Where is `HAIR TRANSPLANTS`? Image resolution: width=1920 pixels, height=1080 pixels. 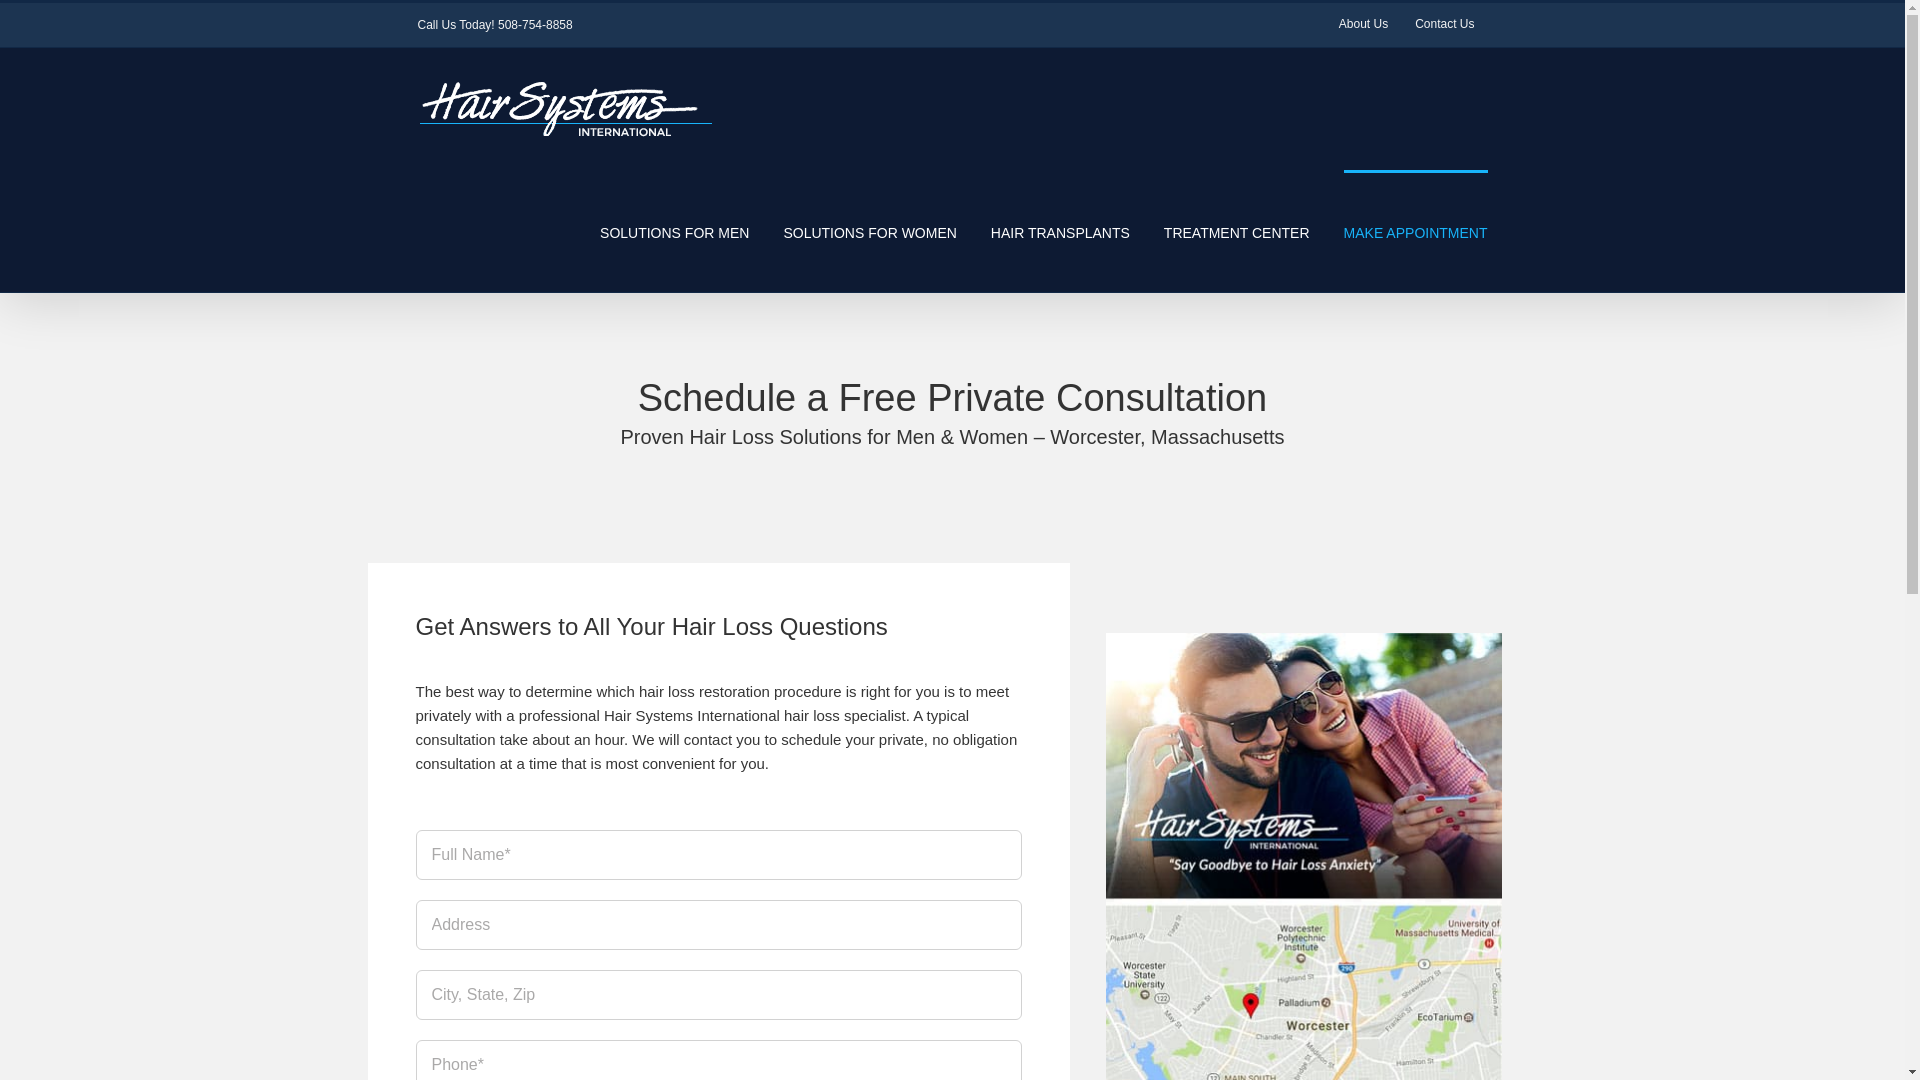
HAIR TRANSPLANTS is located at coordinates (1060, 230).